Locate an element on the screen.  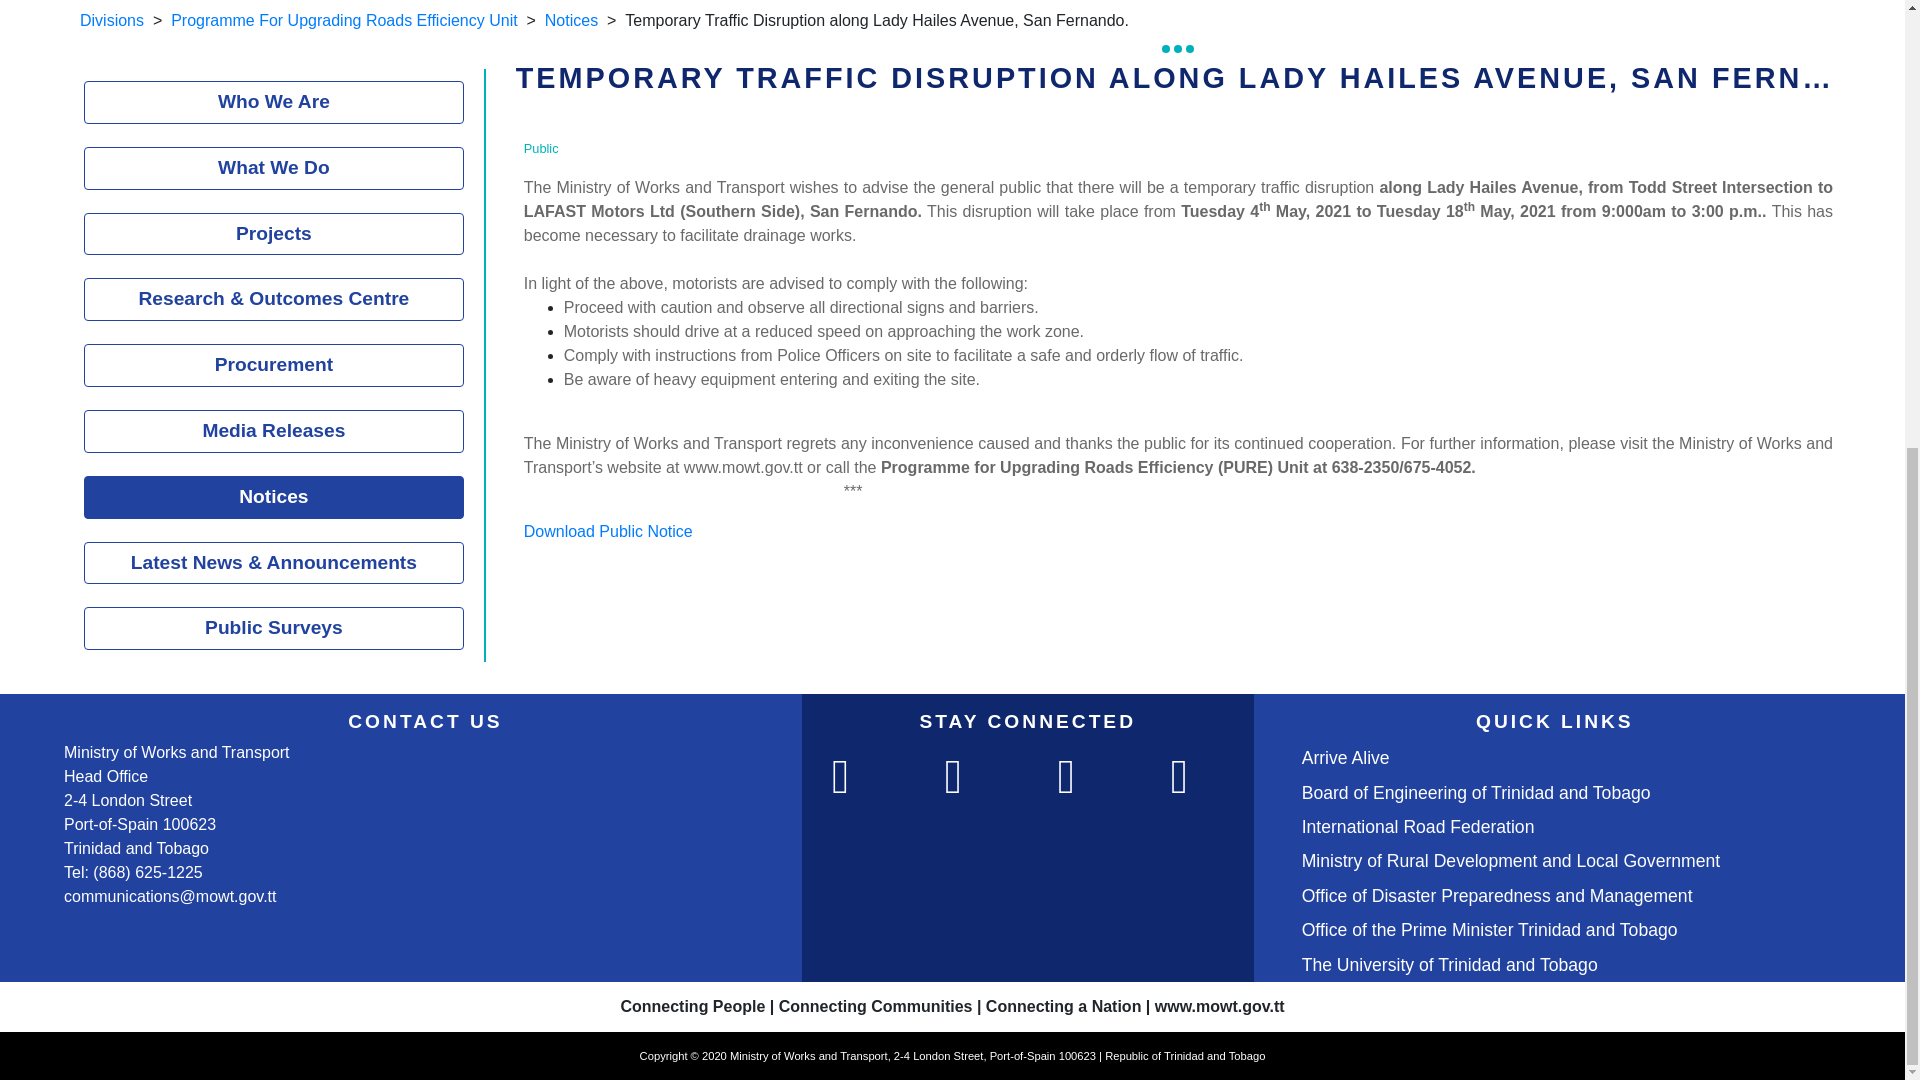
Public Surveys is located at coordinates (274, 628).